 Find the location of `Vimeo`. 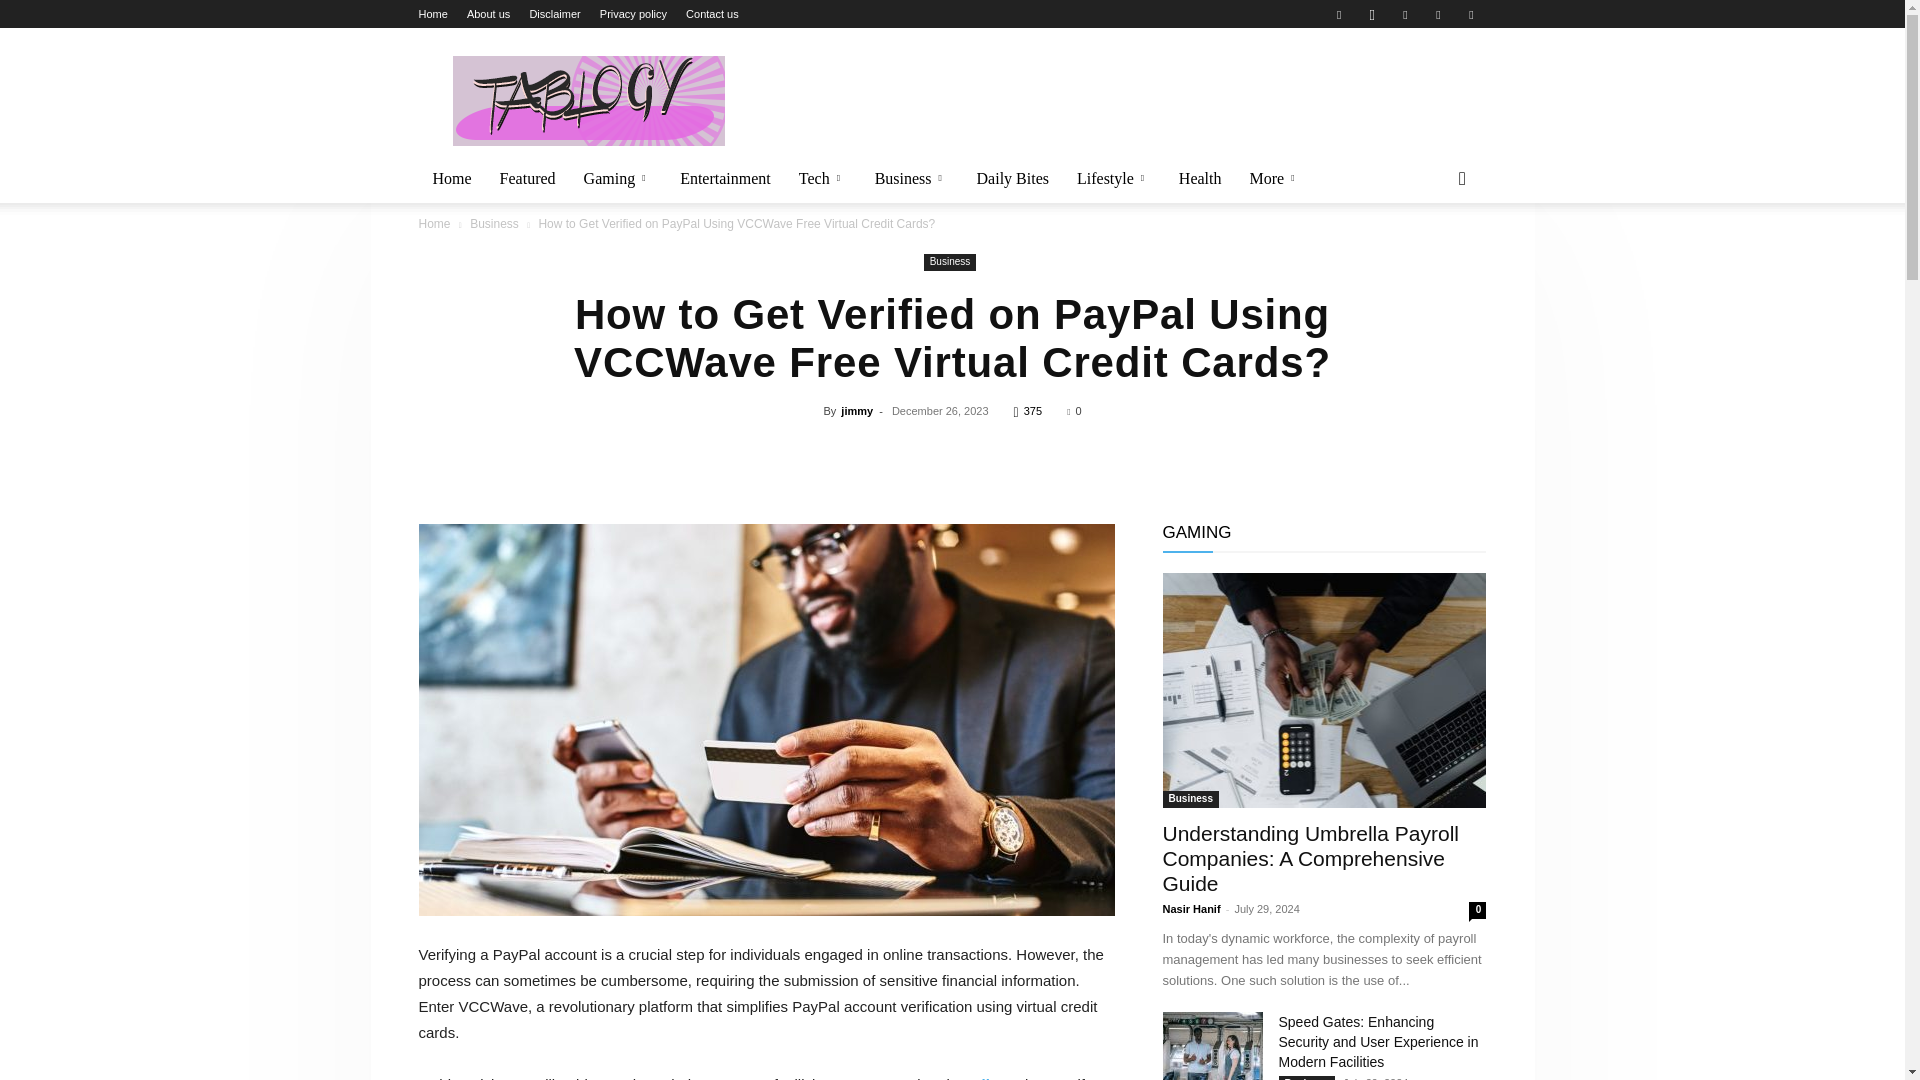

Vimeo is located at coordinates (1438, 14).